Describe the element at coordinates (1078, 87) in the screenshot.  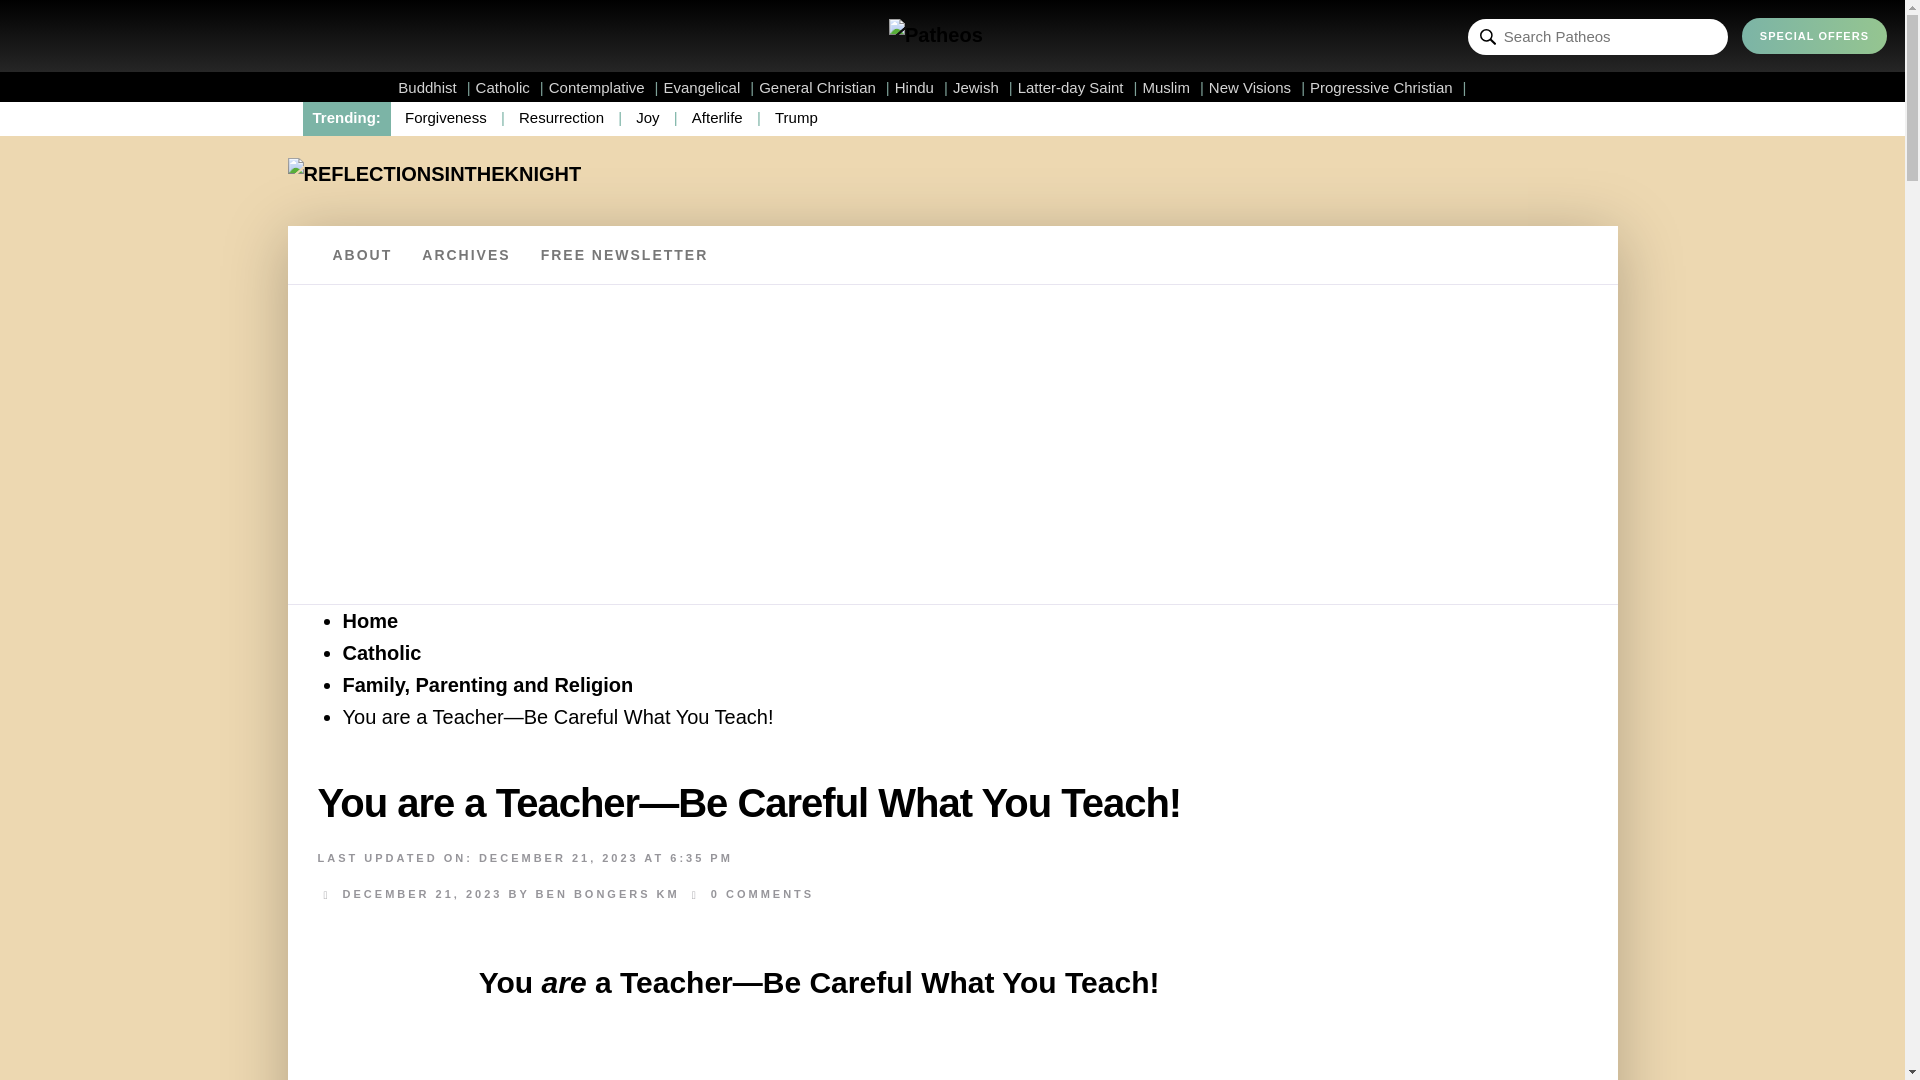
I see `Latter-day Saint` at that location.